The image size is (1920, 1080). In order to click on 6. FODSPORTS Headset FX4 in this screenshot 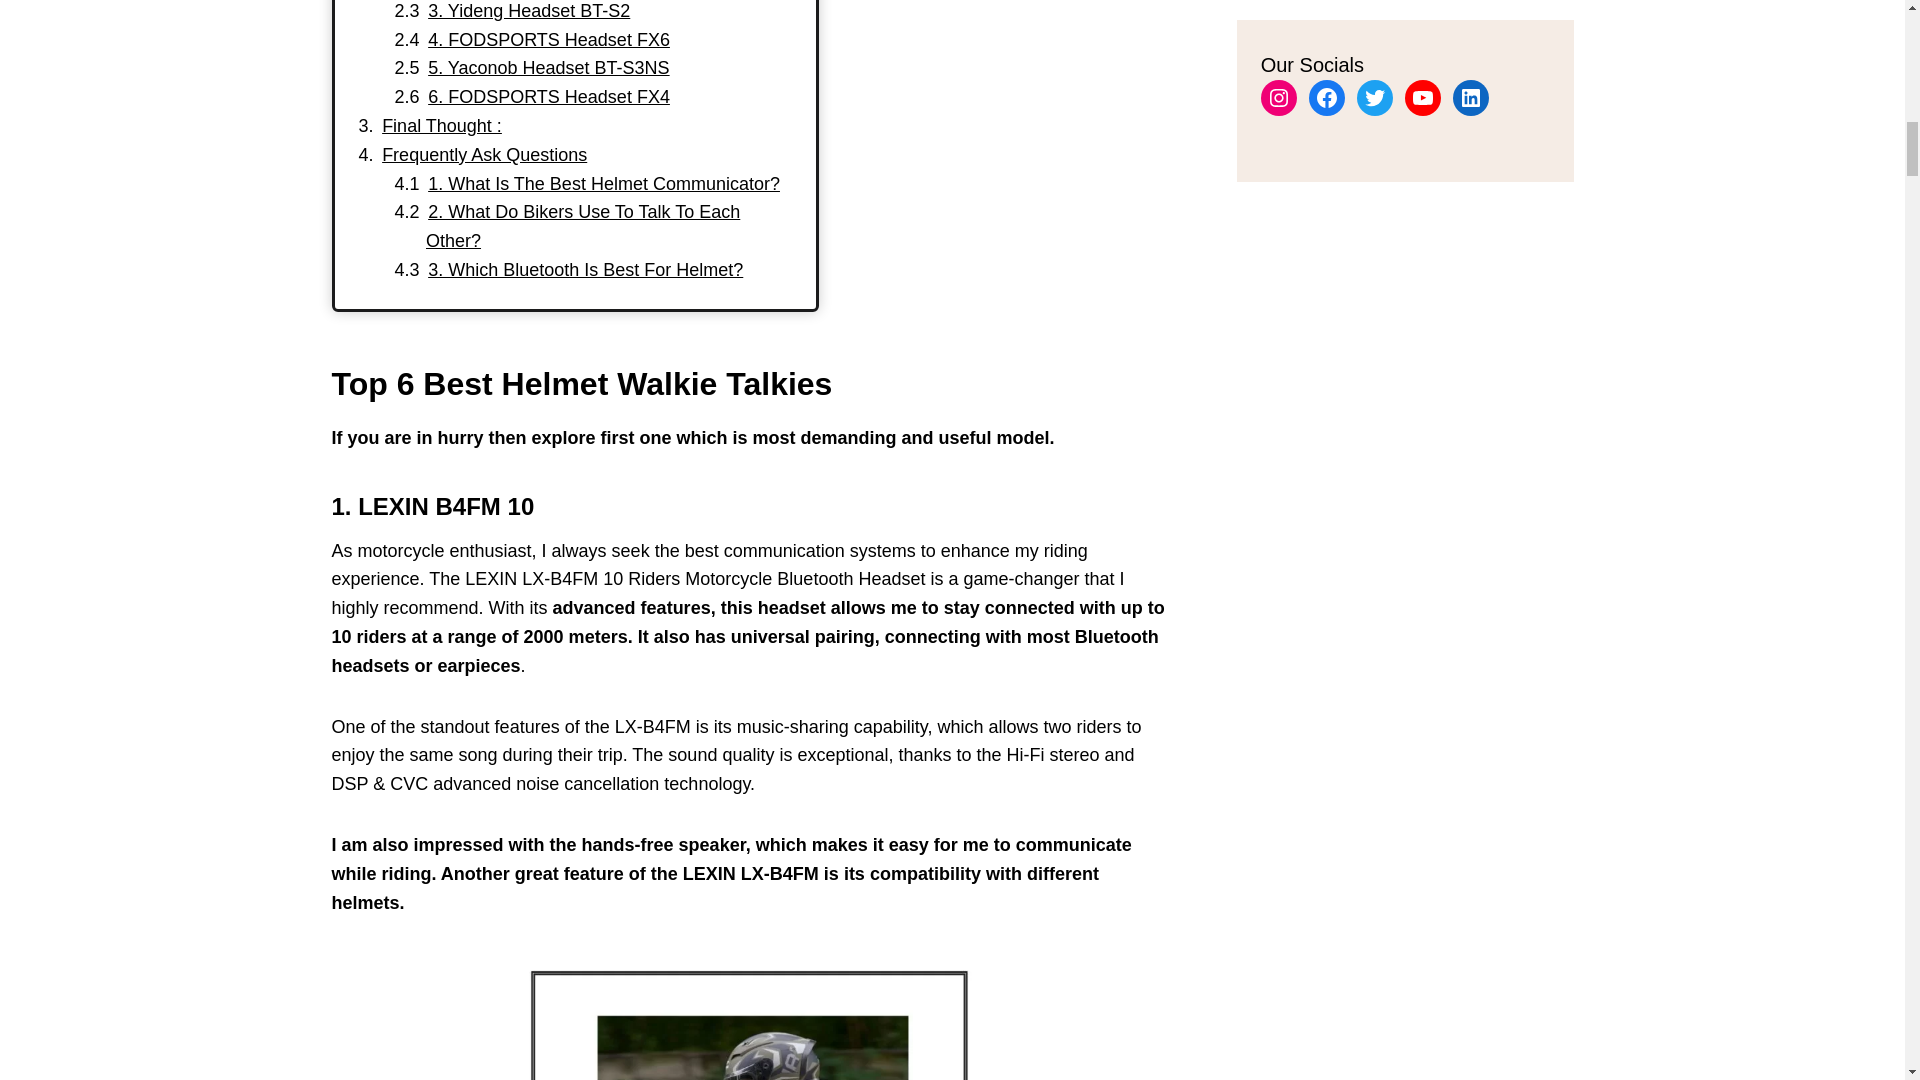, I will do `click(549, 96)`.